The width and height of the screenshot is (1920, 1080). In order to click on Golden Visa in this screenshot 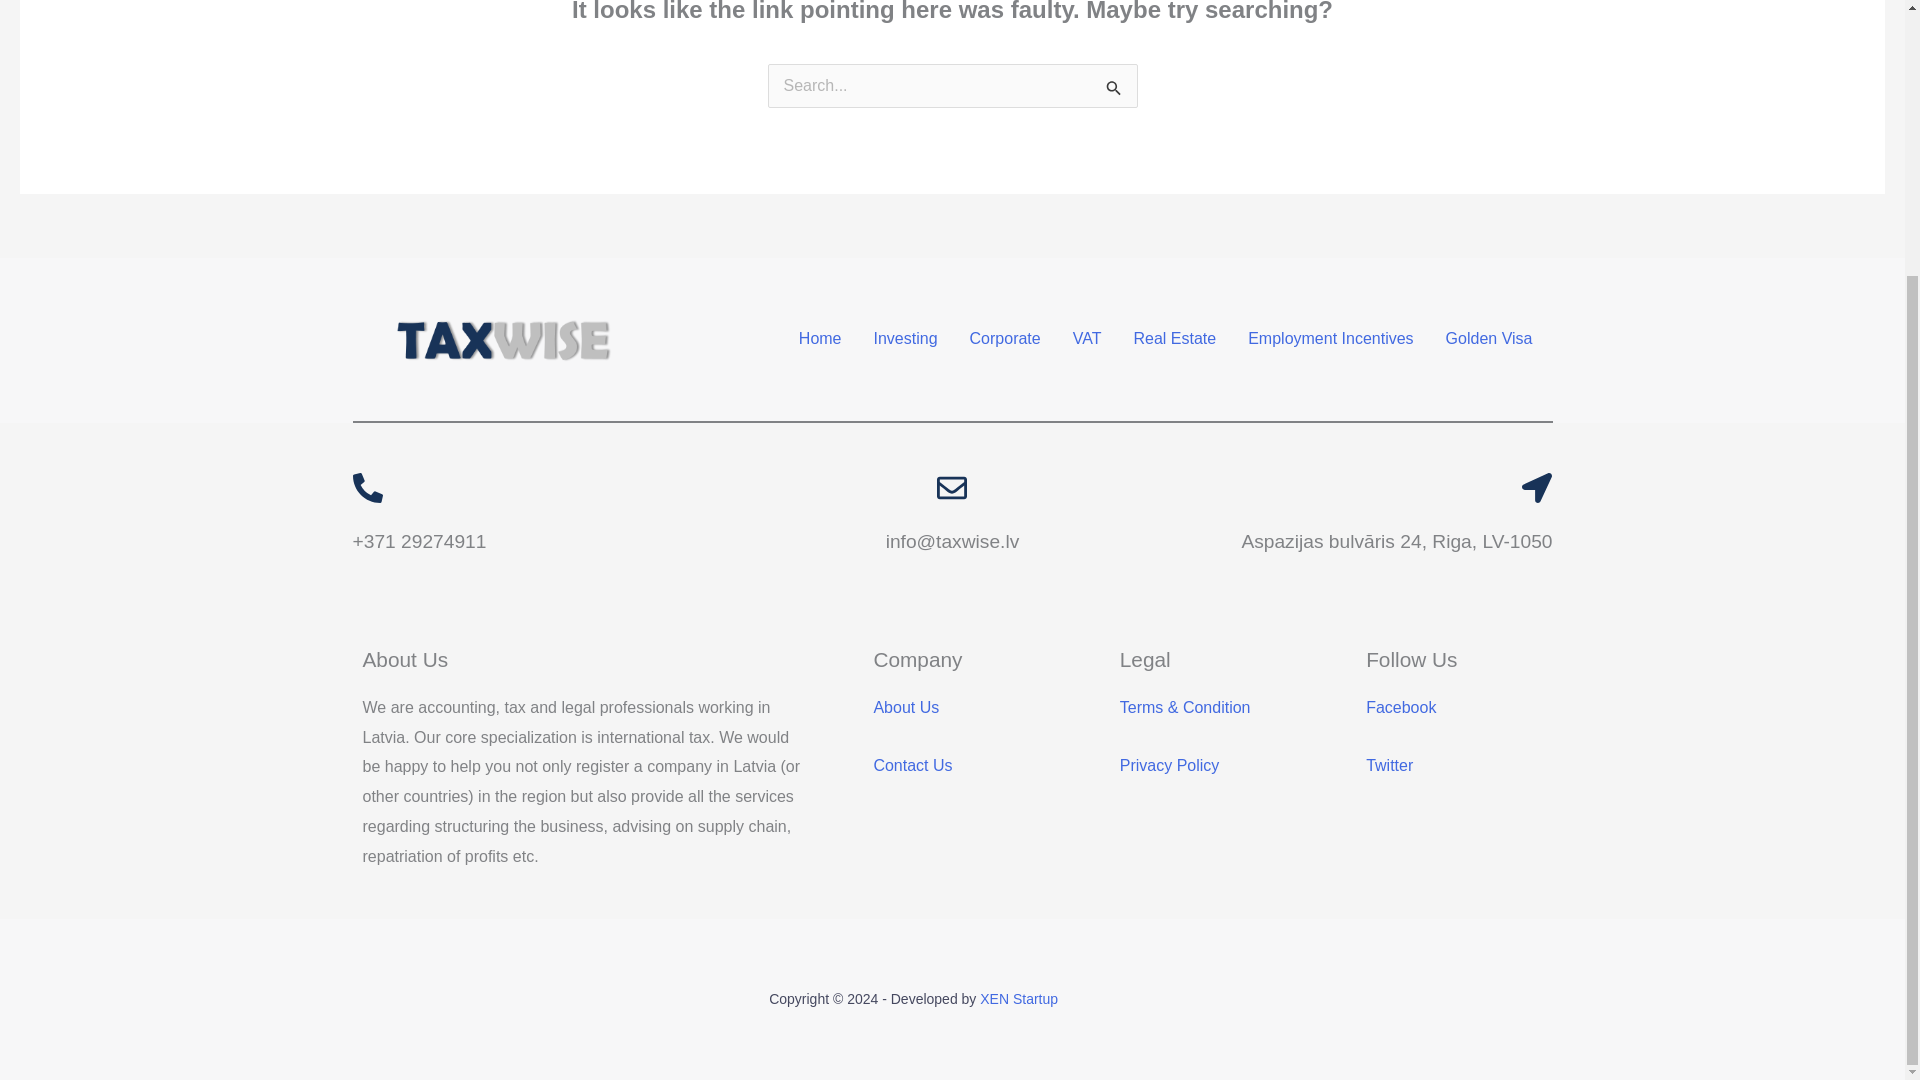, I will do `click(1490, 338)`.